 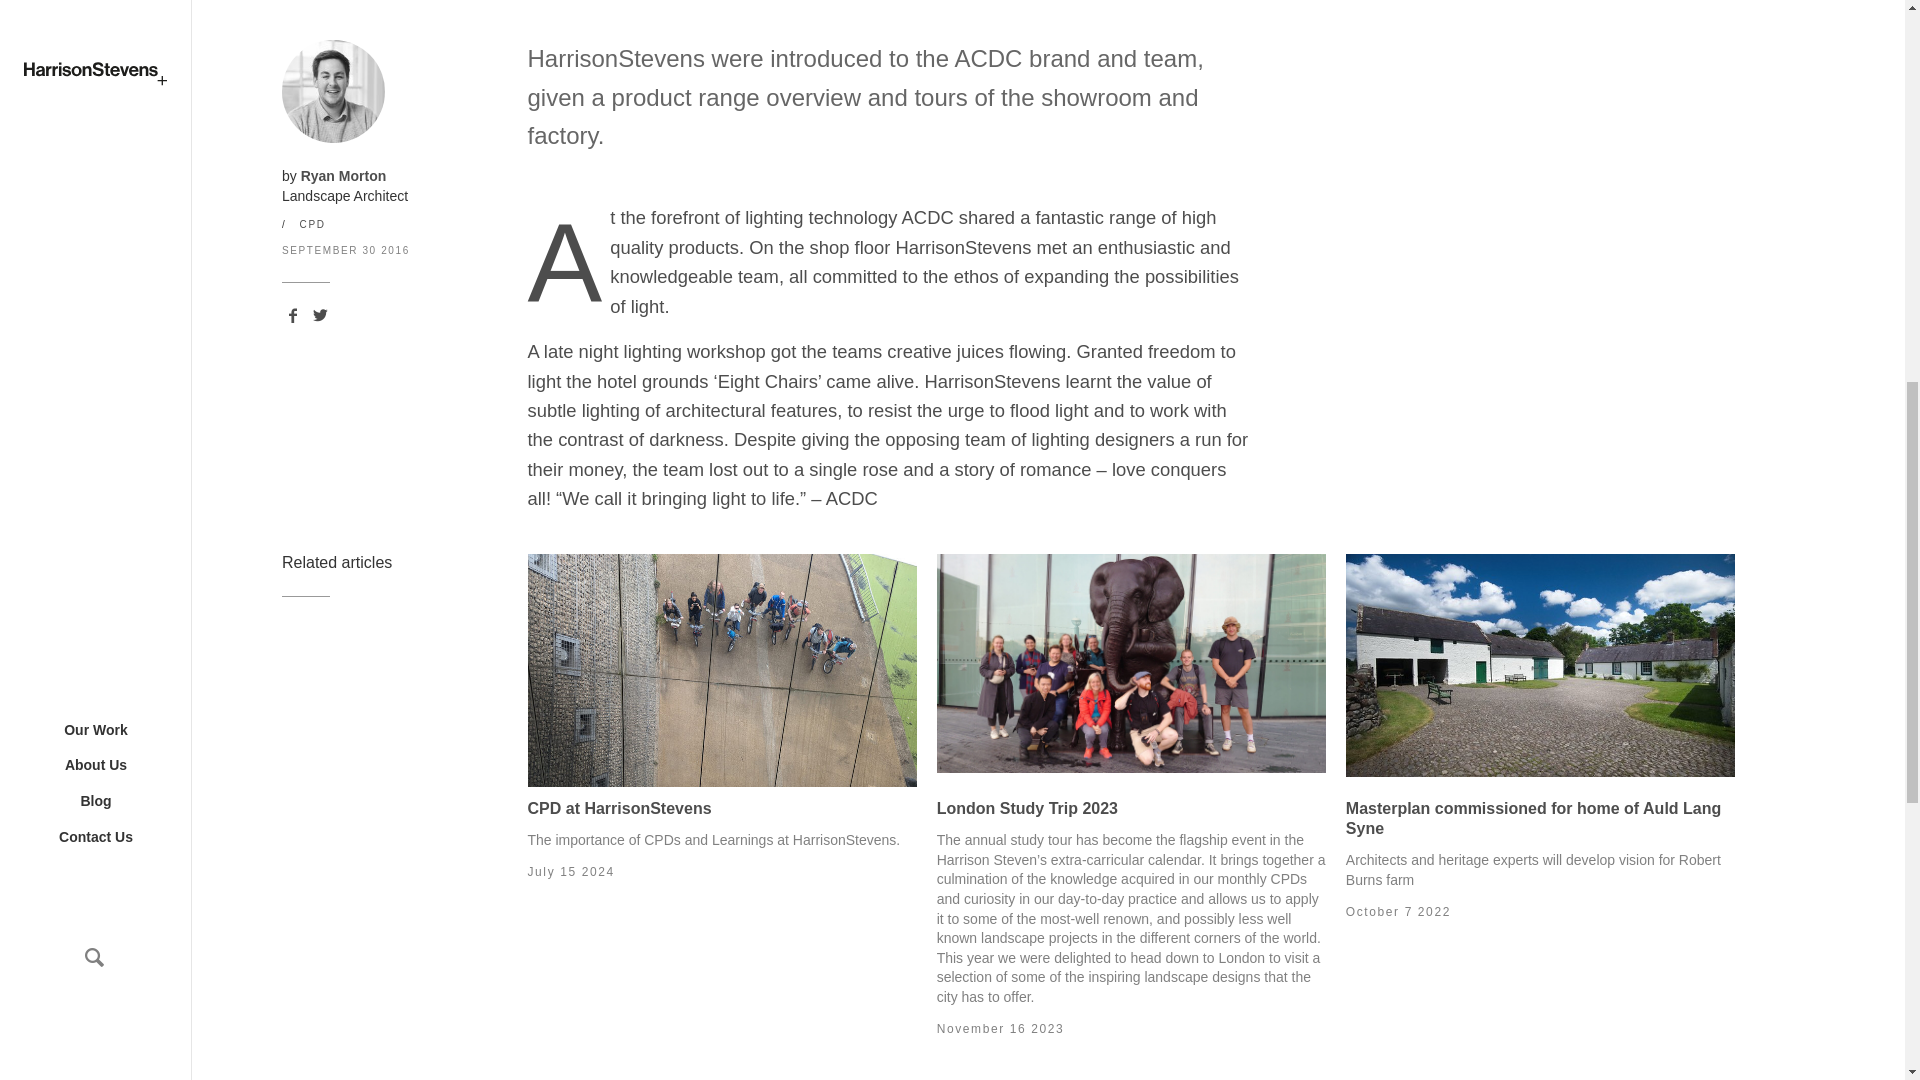 What do you see at coordinates (320, 315) in the screenshot?
I see `Share on Twitter` at bounding box center [320, 315].